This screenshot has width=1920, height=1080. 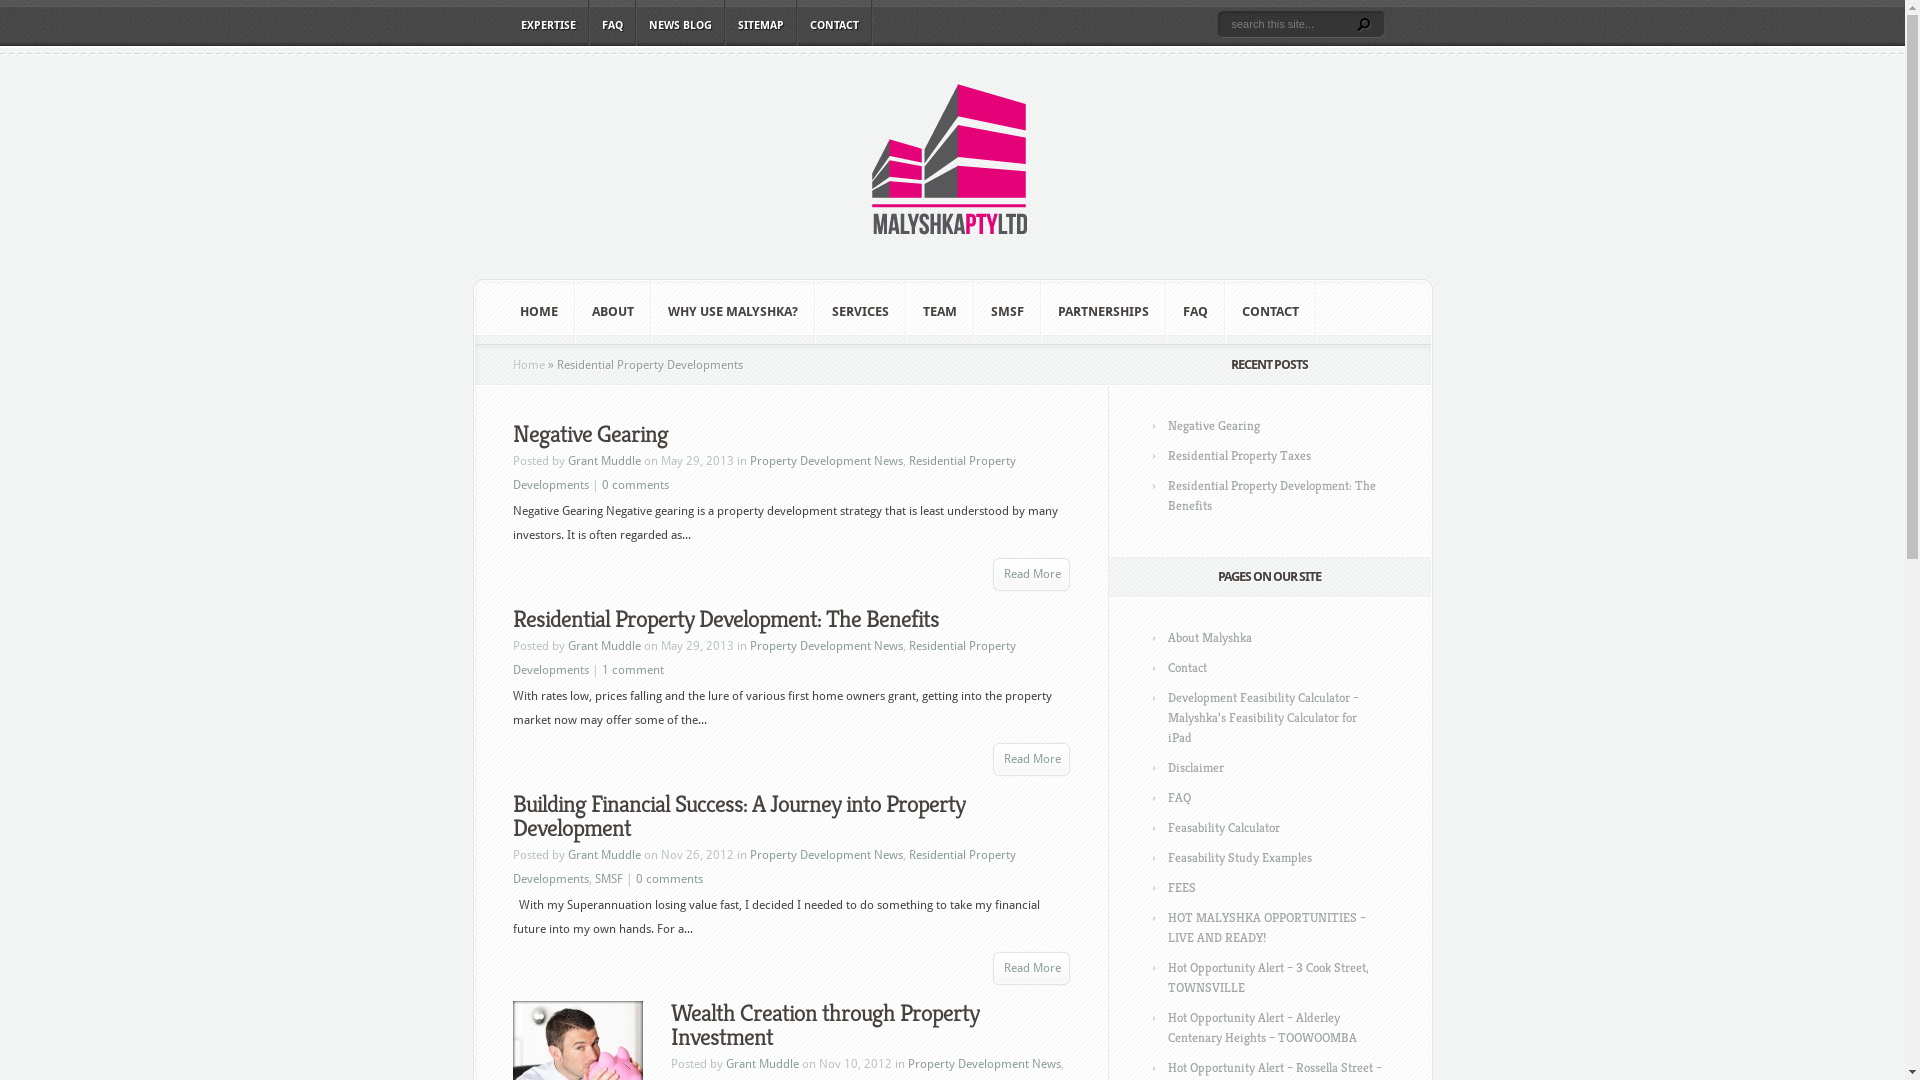 What do you see at coordinates (824, 1025) in the screenshot?
I see `Wealth Creation through Property Investment` at bounding box center [824, 1025].